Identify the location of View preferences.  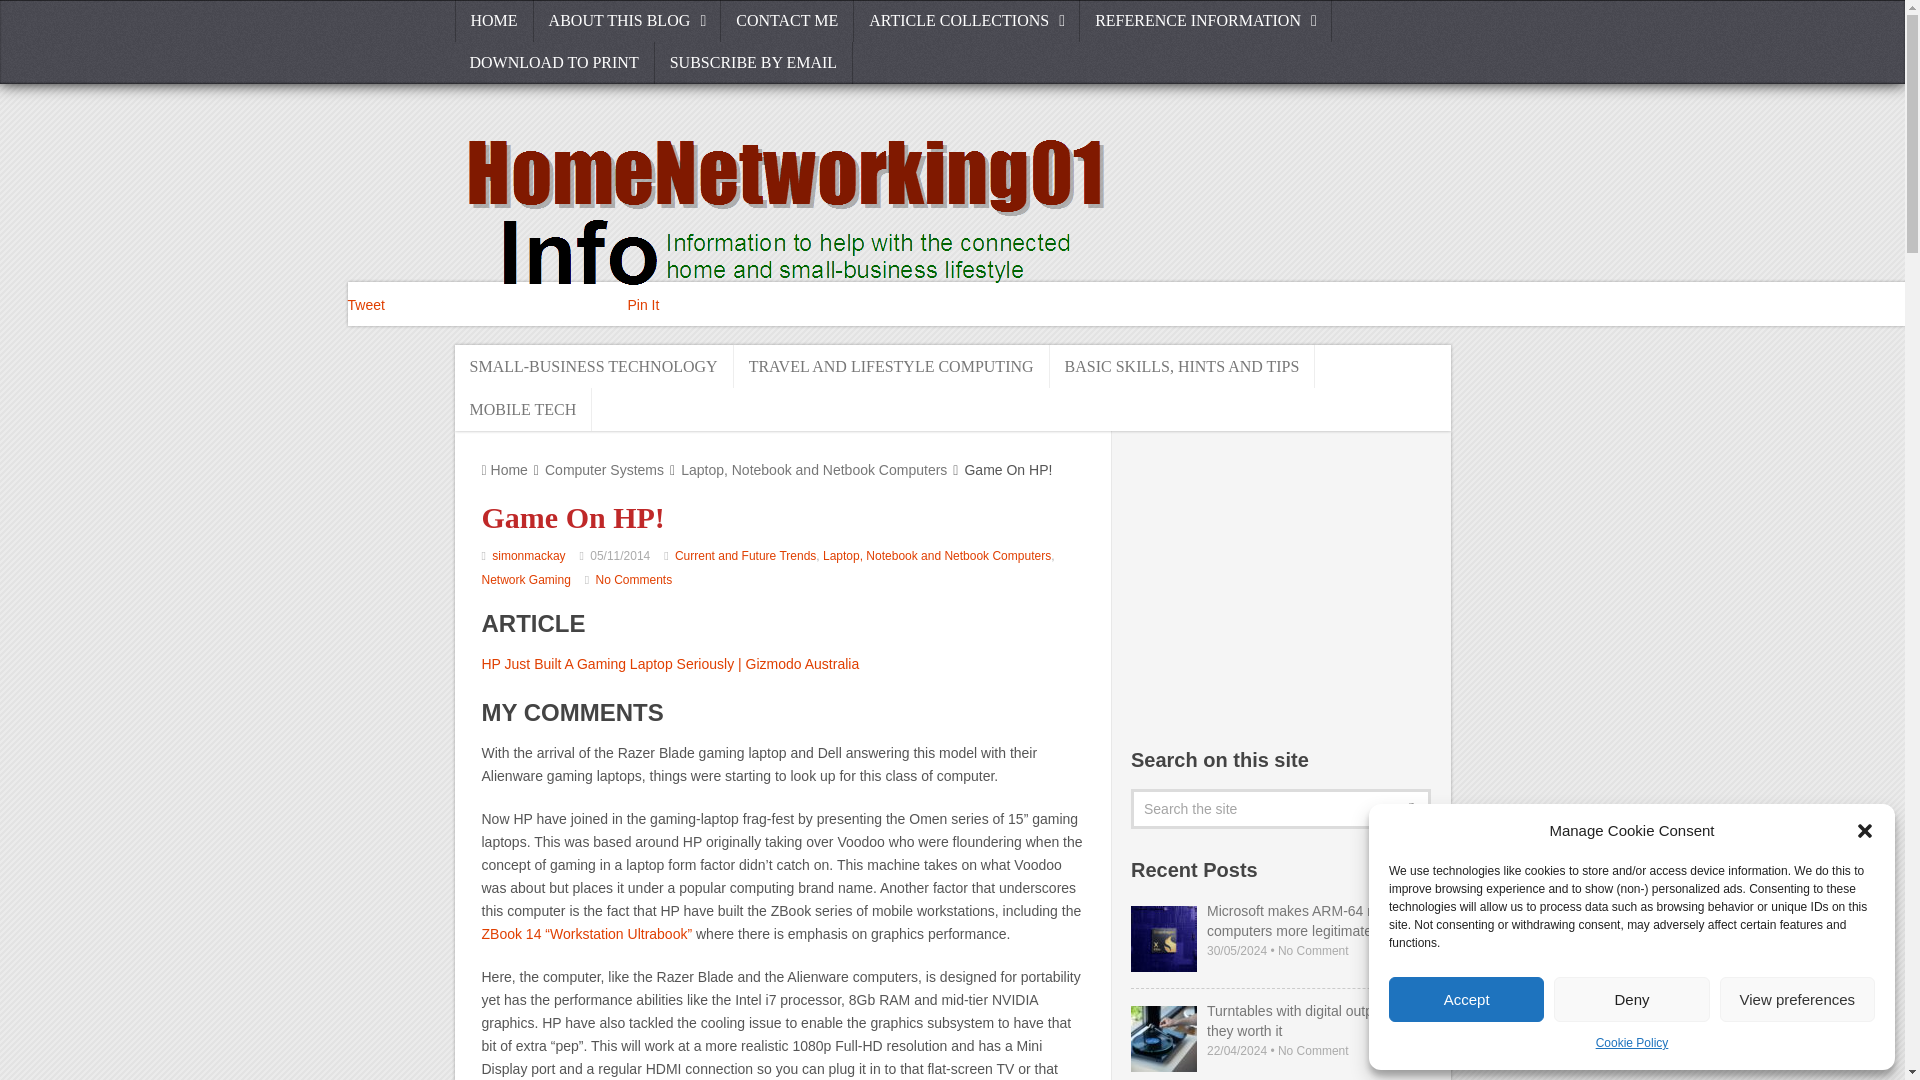
(1798, 999).